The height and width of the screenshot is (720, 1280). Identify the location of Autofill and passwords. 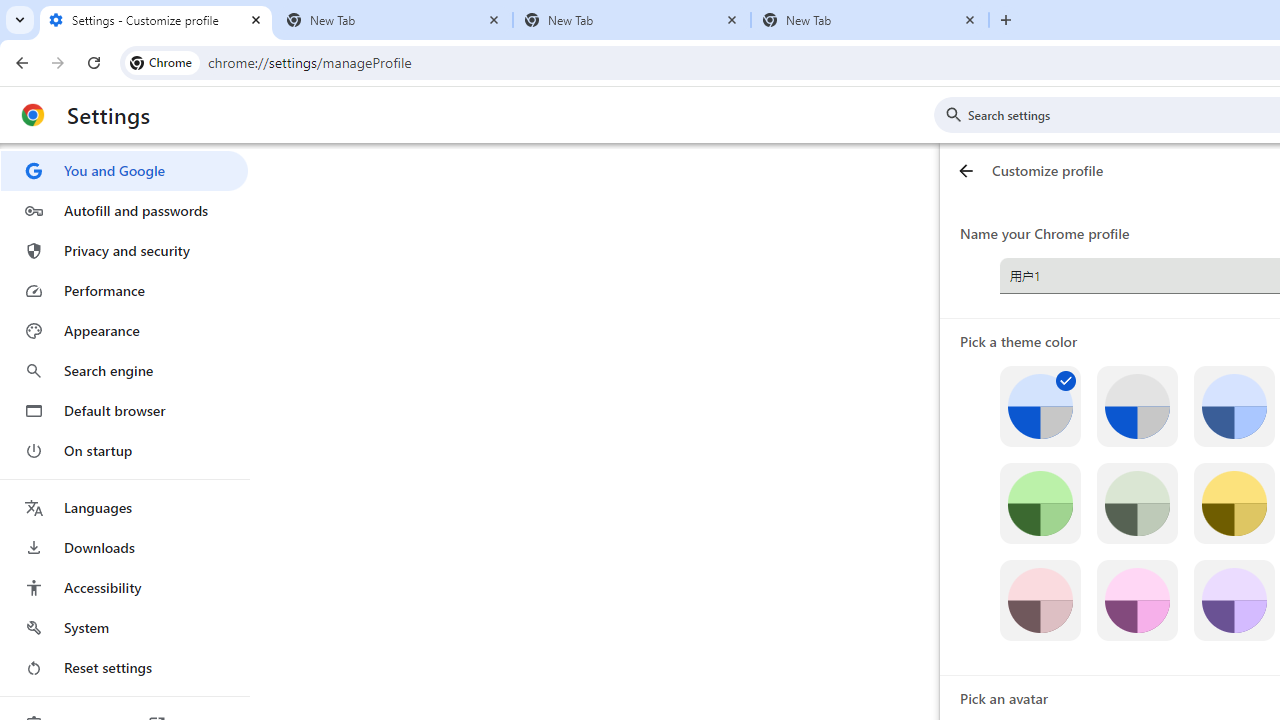
(124, 210).